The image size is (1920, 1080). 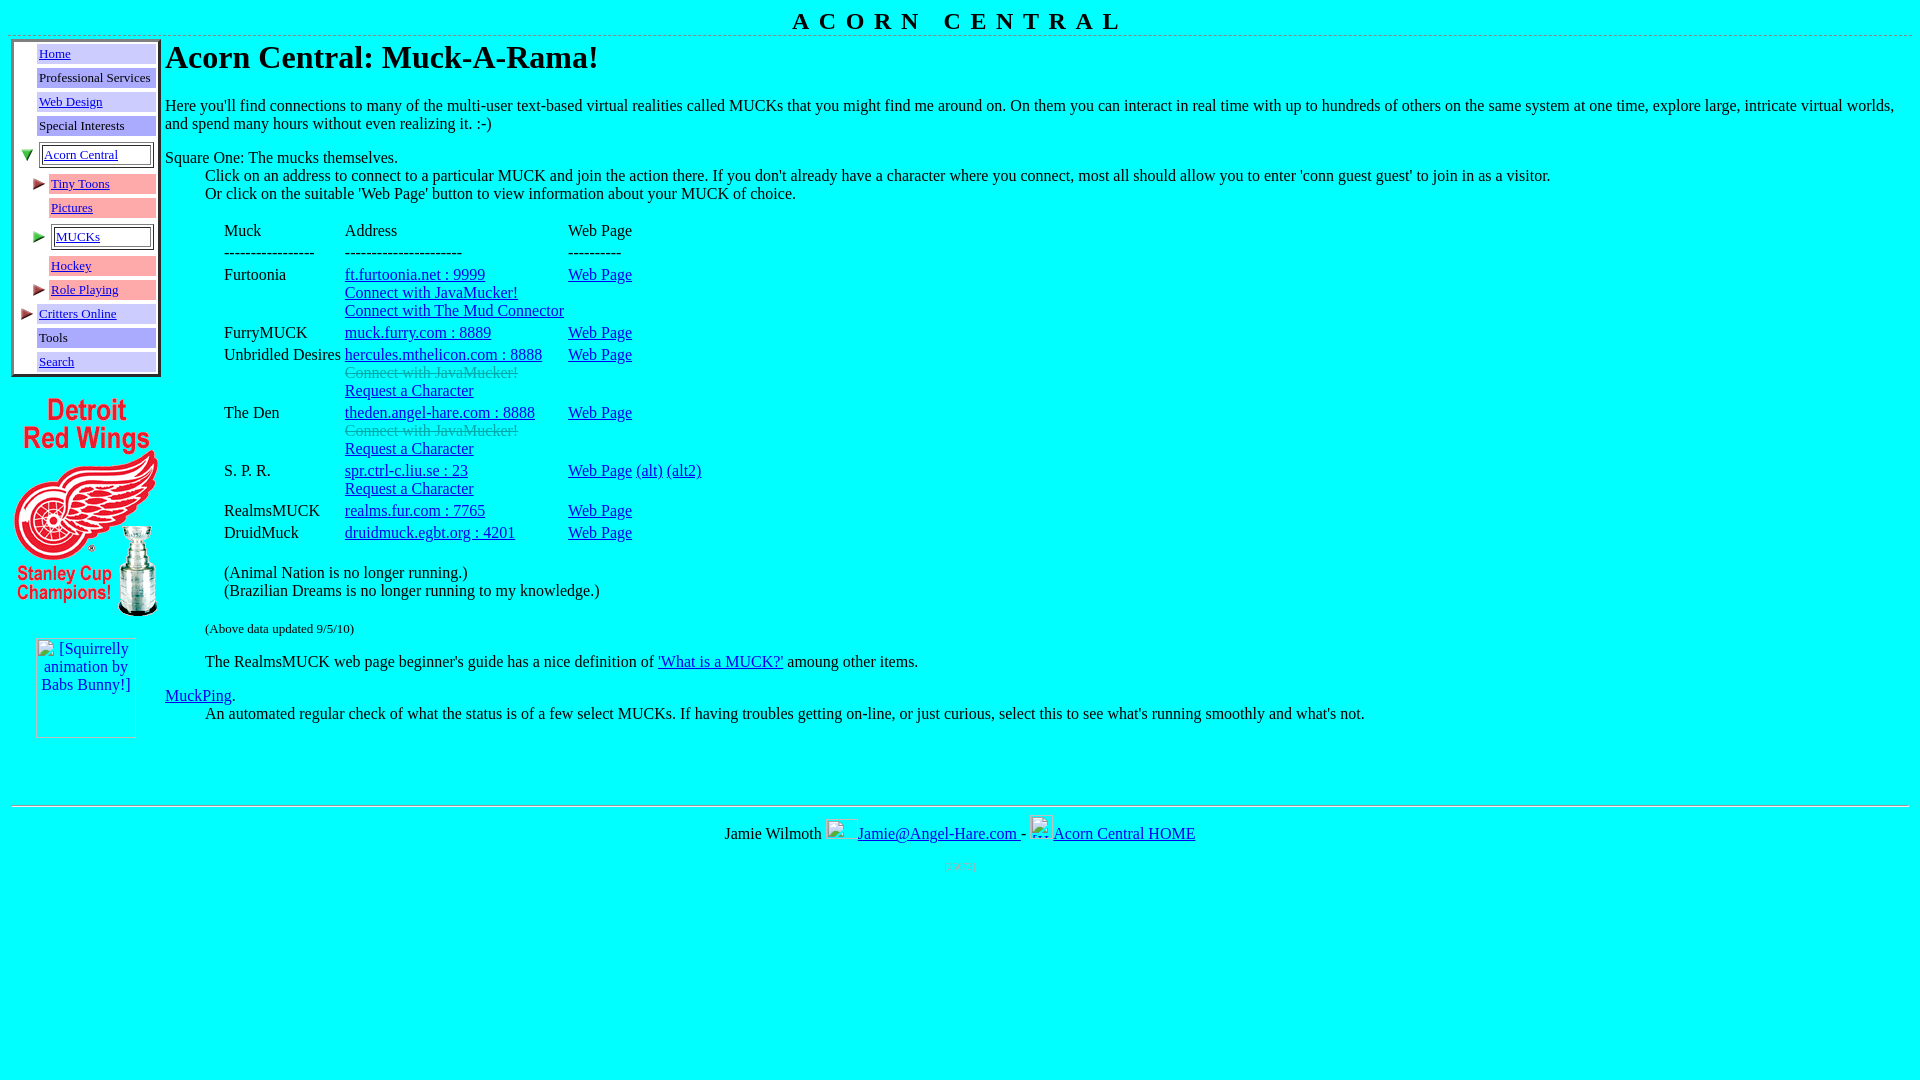 What do you see at coordinates (86, 732) in the screenshot?
I see `Squirrelly animation by Babs Bunny!` at bounding box center [86, 732].